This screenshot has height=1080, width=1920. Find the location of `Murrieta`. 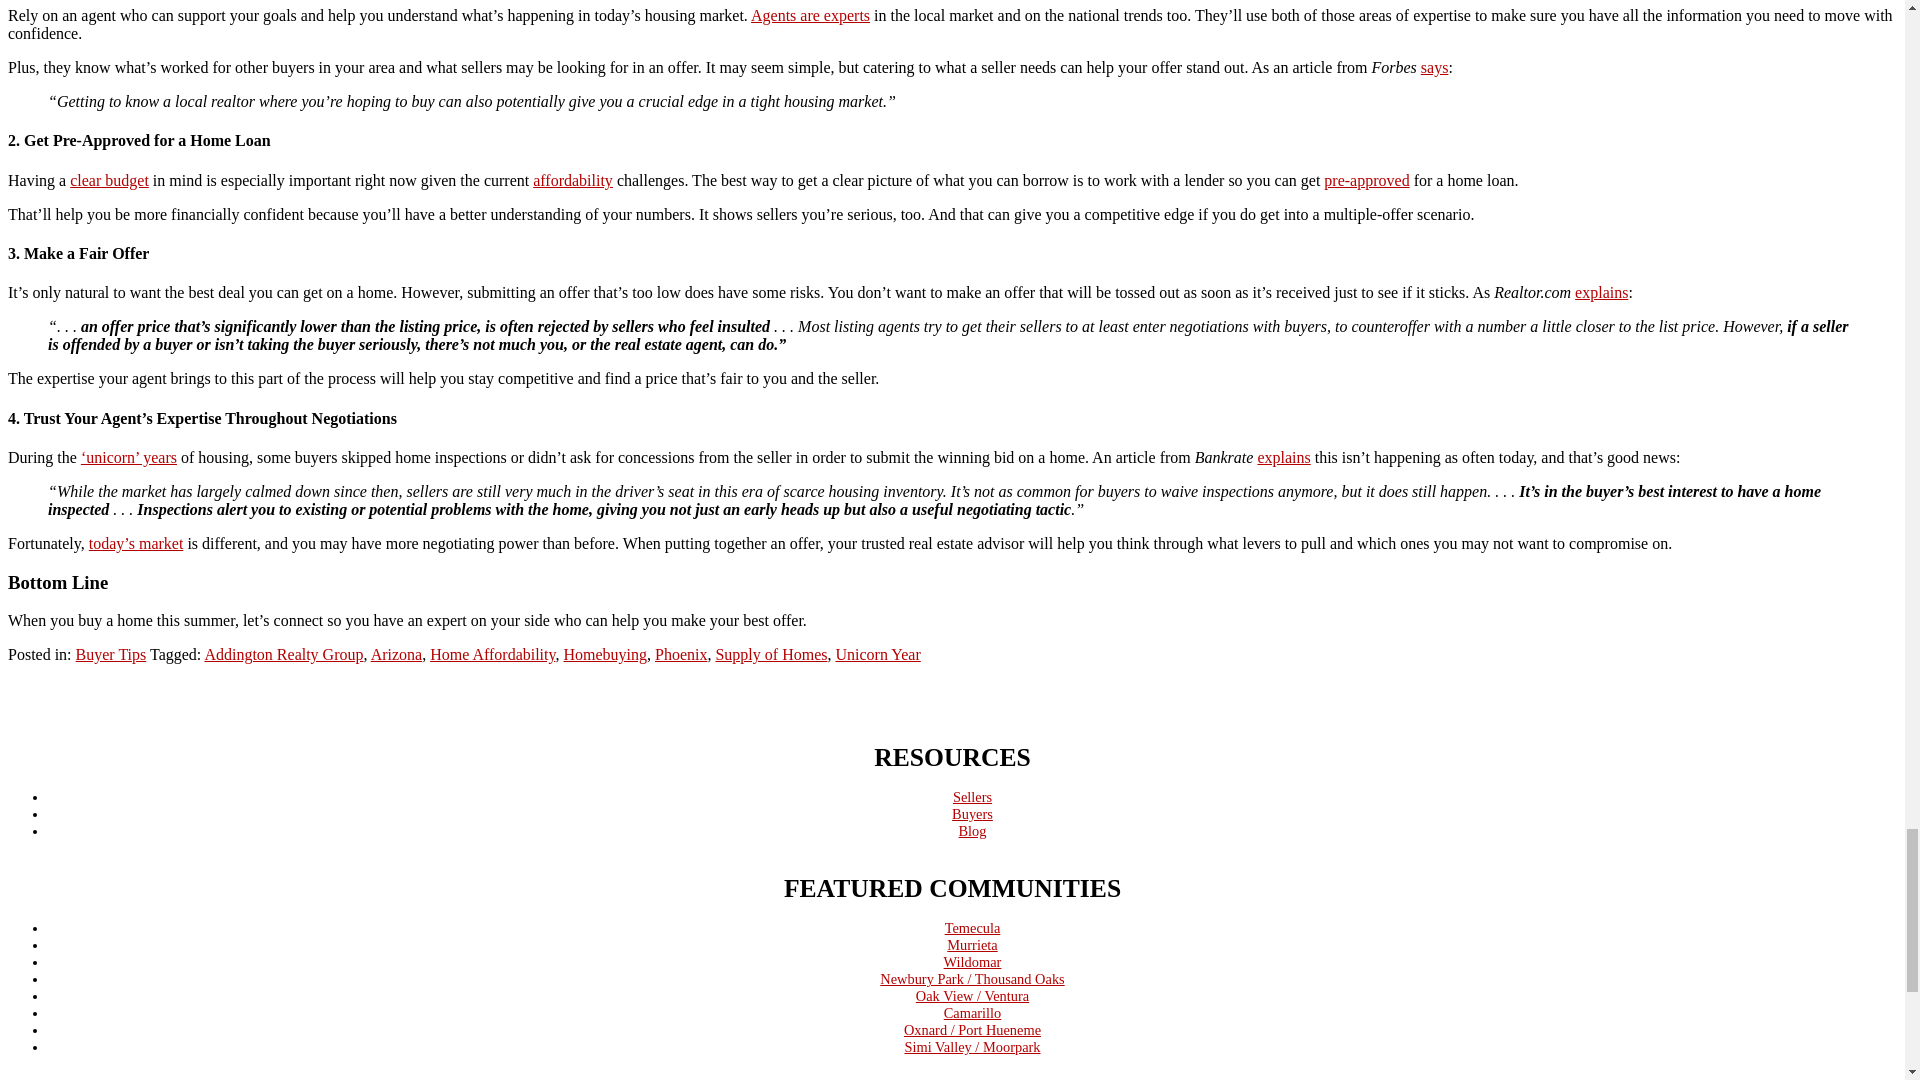

Murrieta is located at coordinates (971, 944).